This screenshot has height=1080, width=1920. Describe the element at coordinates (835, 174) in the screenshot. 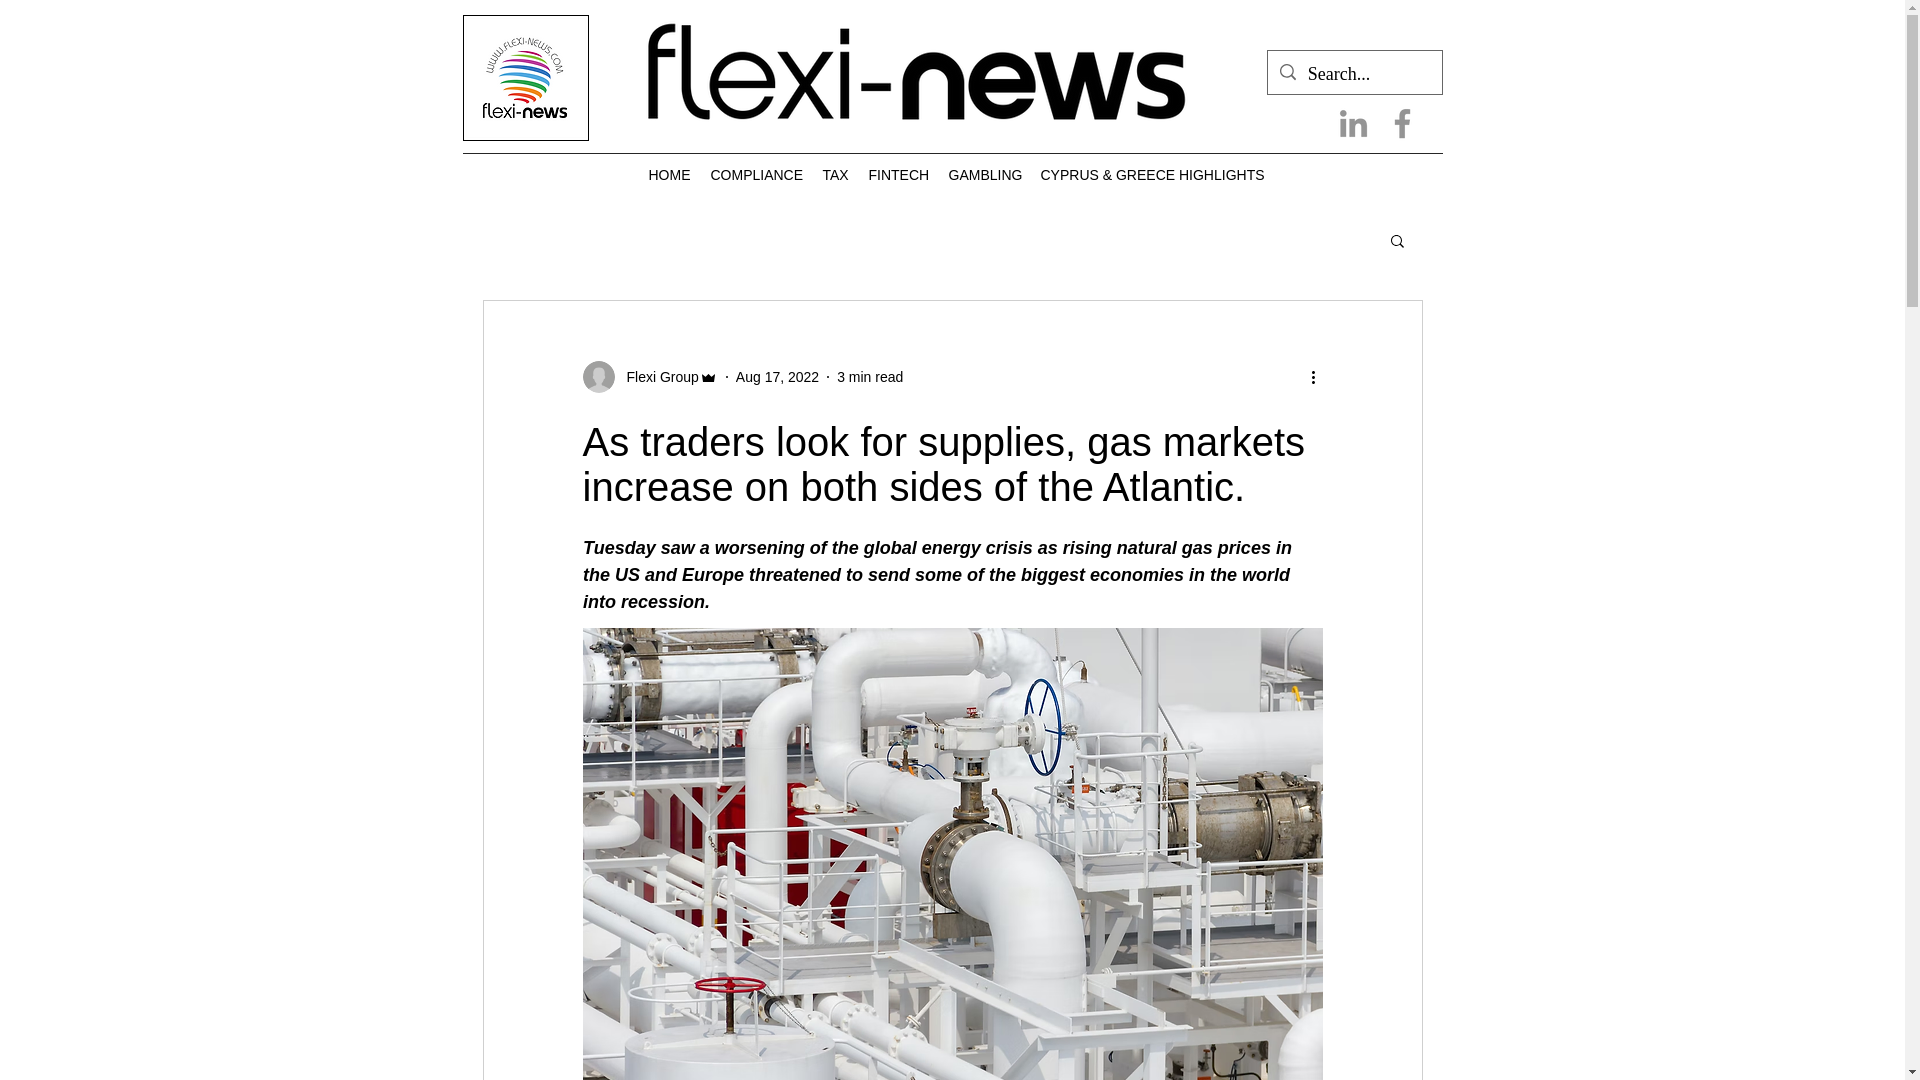

I see `TAX` at that location.